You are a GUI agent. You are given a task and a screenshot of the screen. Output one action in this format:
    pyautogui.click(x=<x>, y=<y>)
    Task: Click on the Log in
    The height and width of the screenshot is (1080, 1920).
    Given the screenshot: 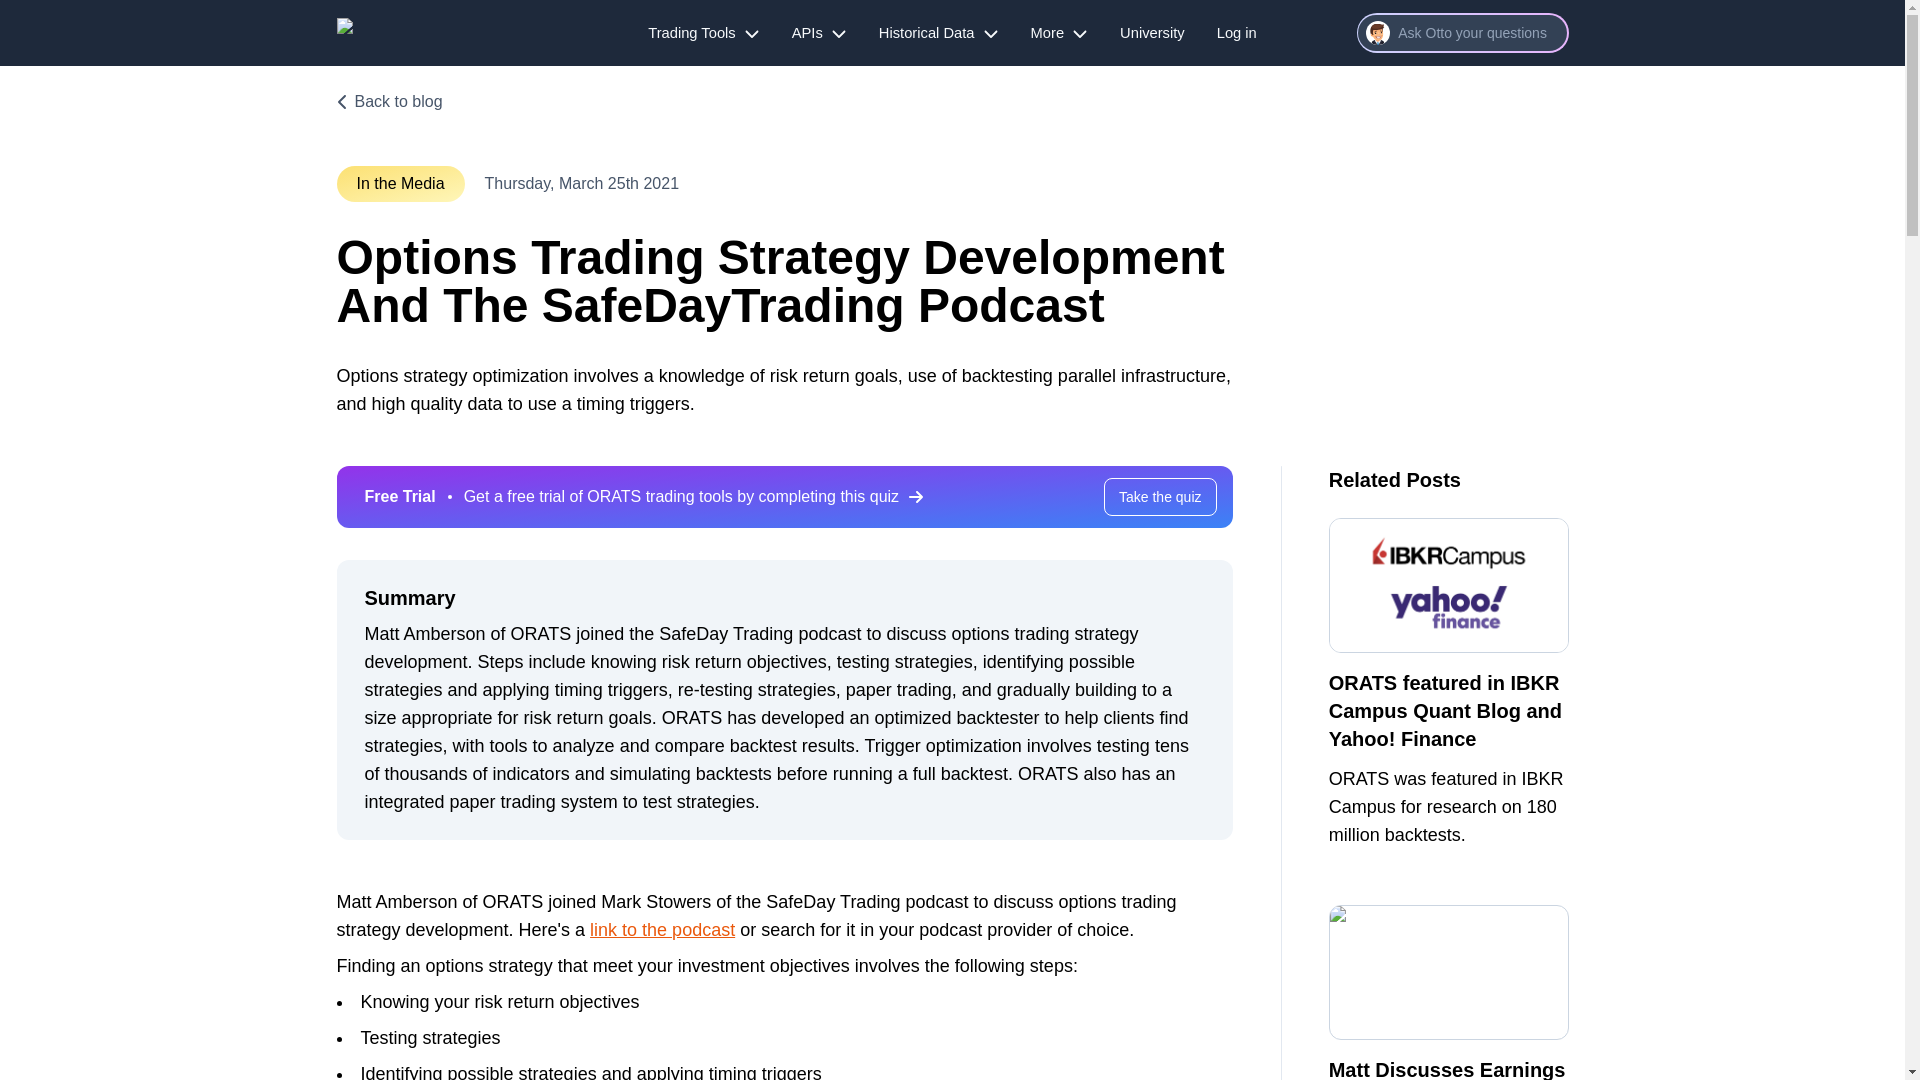 What is the action you would take?
    pyautogui.click(x=1237, y=32)
    